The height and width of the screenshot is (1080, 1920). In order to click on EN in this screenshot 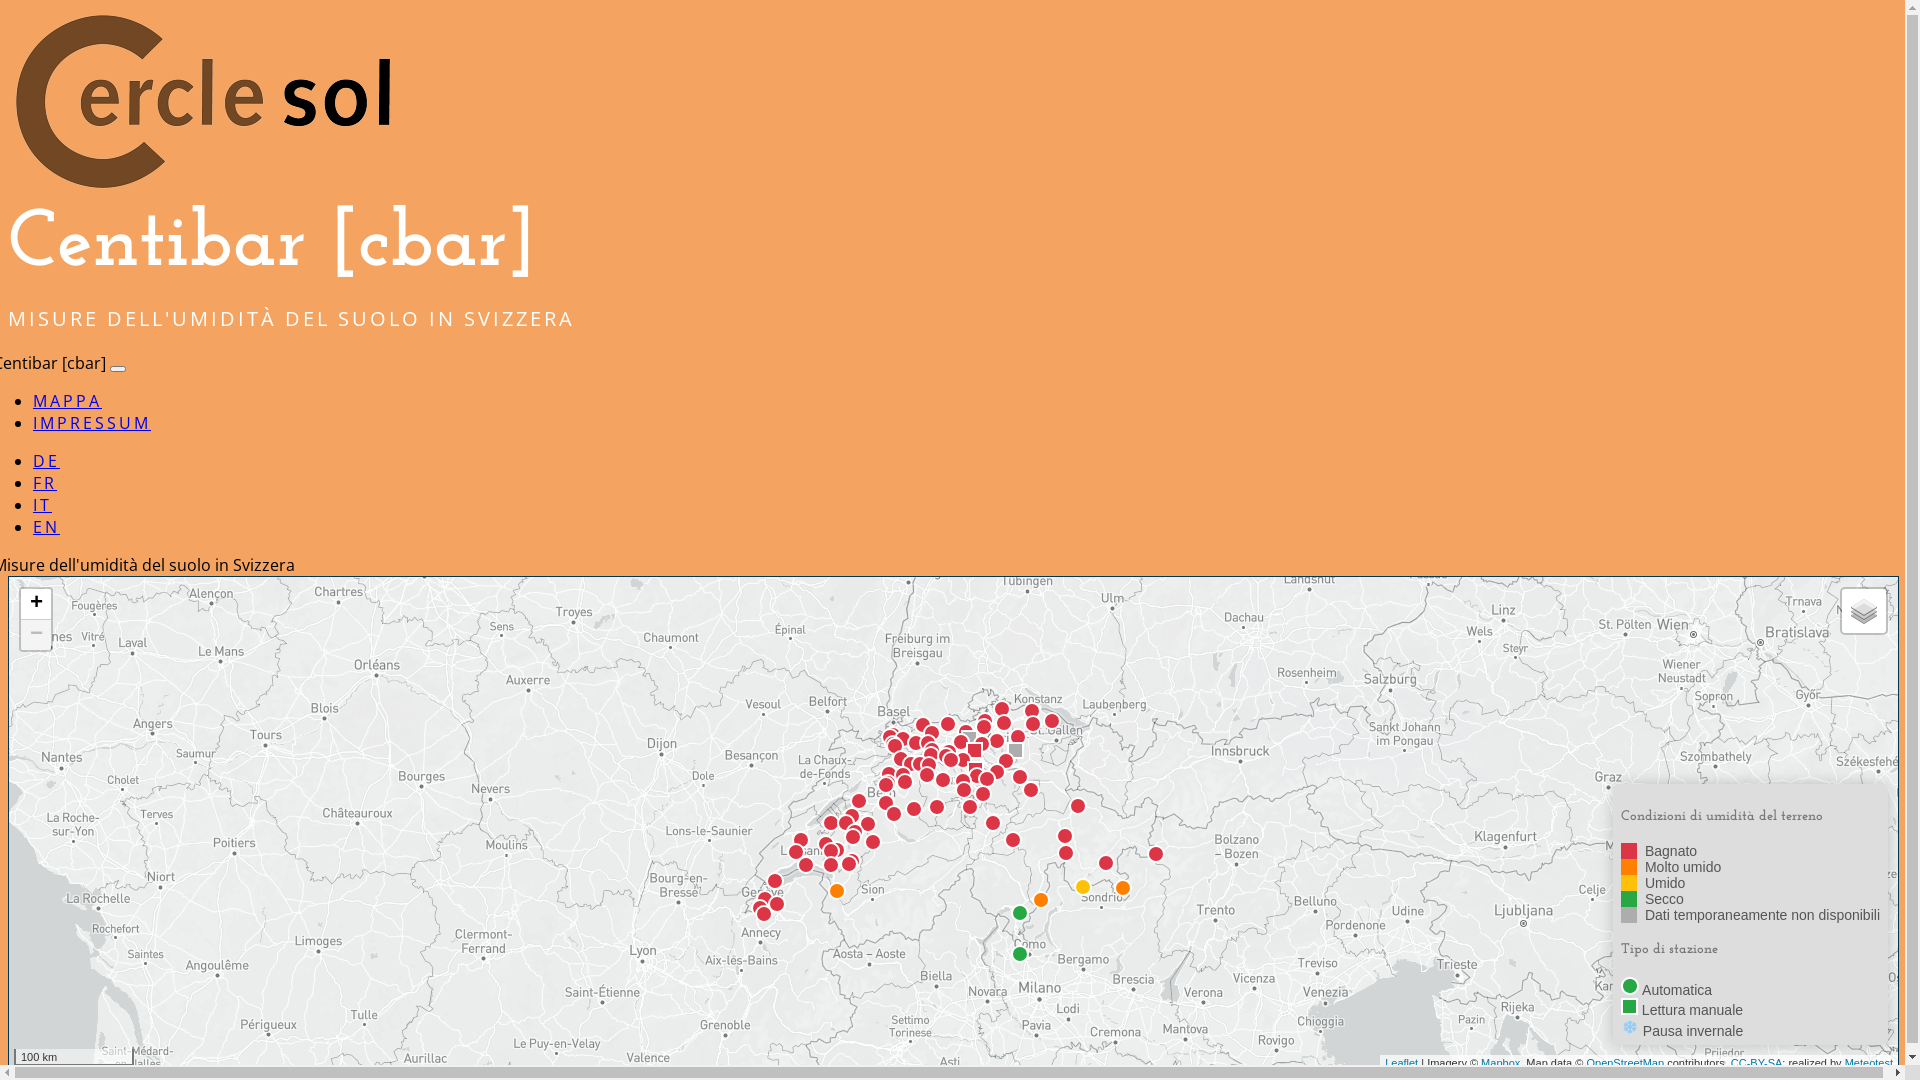, I will do `click(46, 527)`.